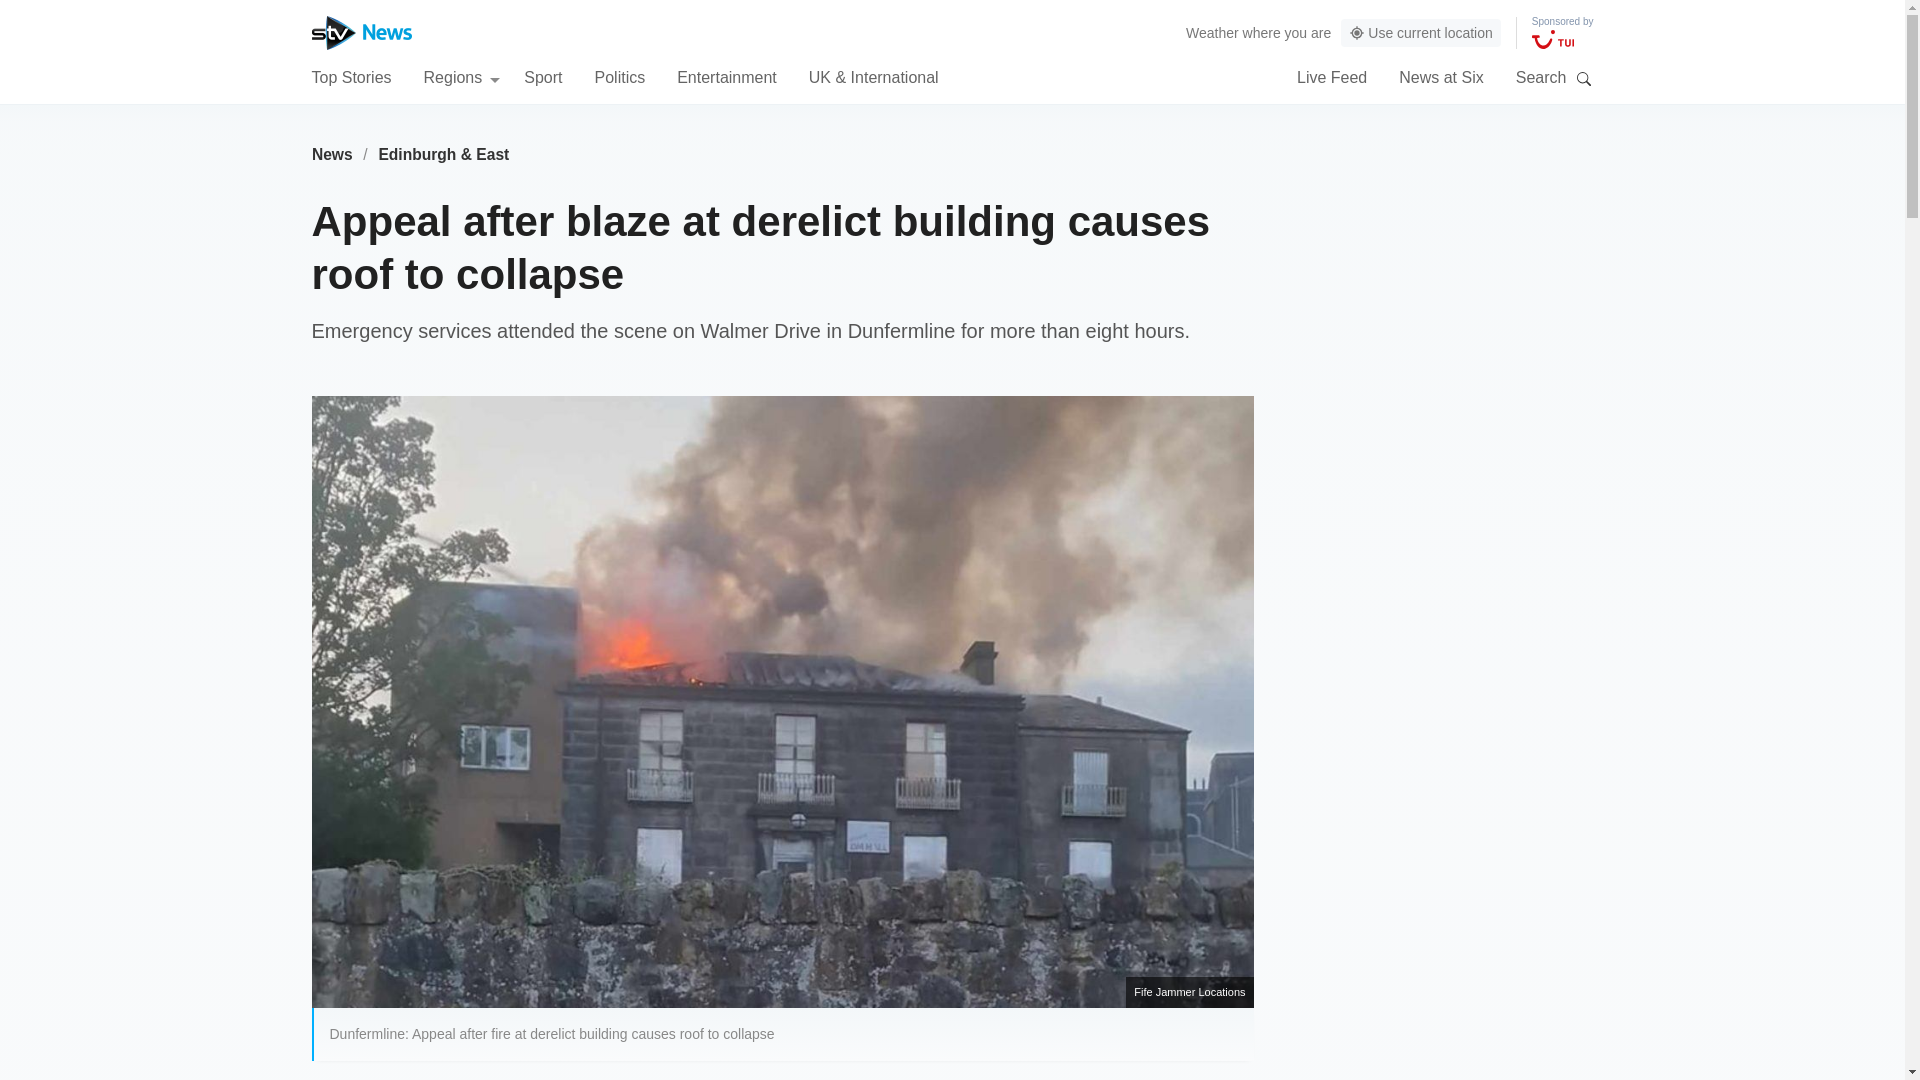 This screenshot has height=1080, width=1920. I want to click on Top Stories, so click(351, 76).